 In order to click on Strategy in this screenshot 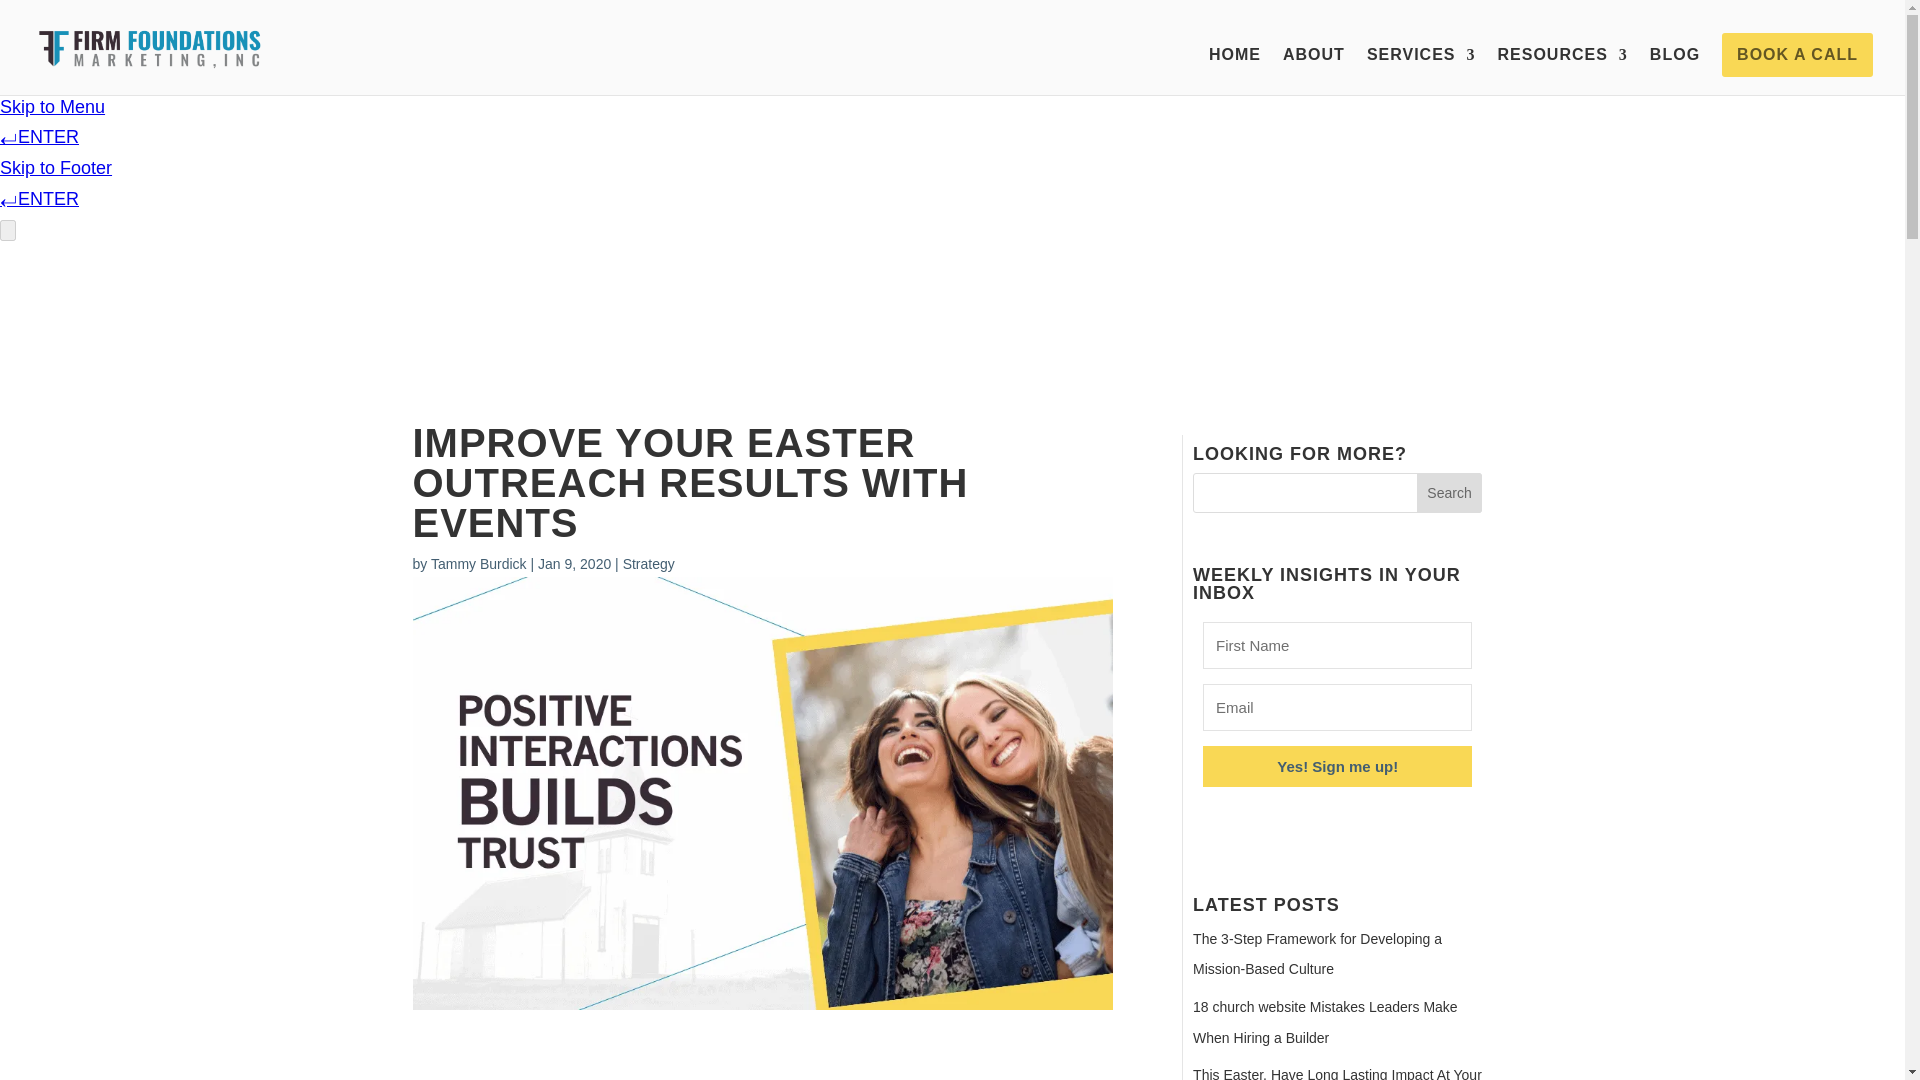, I will do `click(648, 564)`.